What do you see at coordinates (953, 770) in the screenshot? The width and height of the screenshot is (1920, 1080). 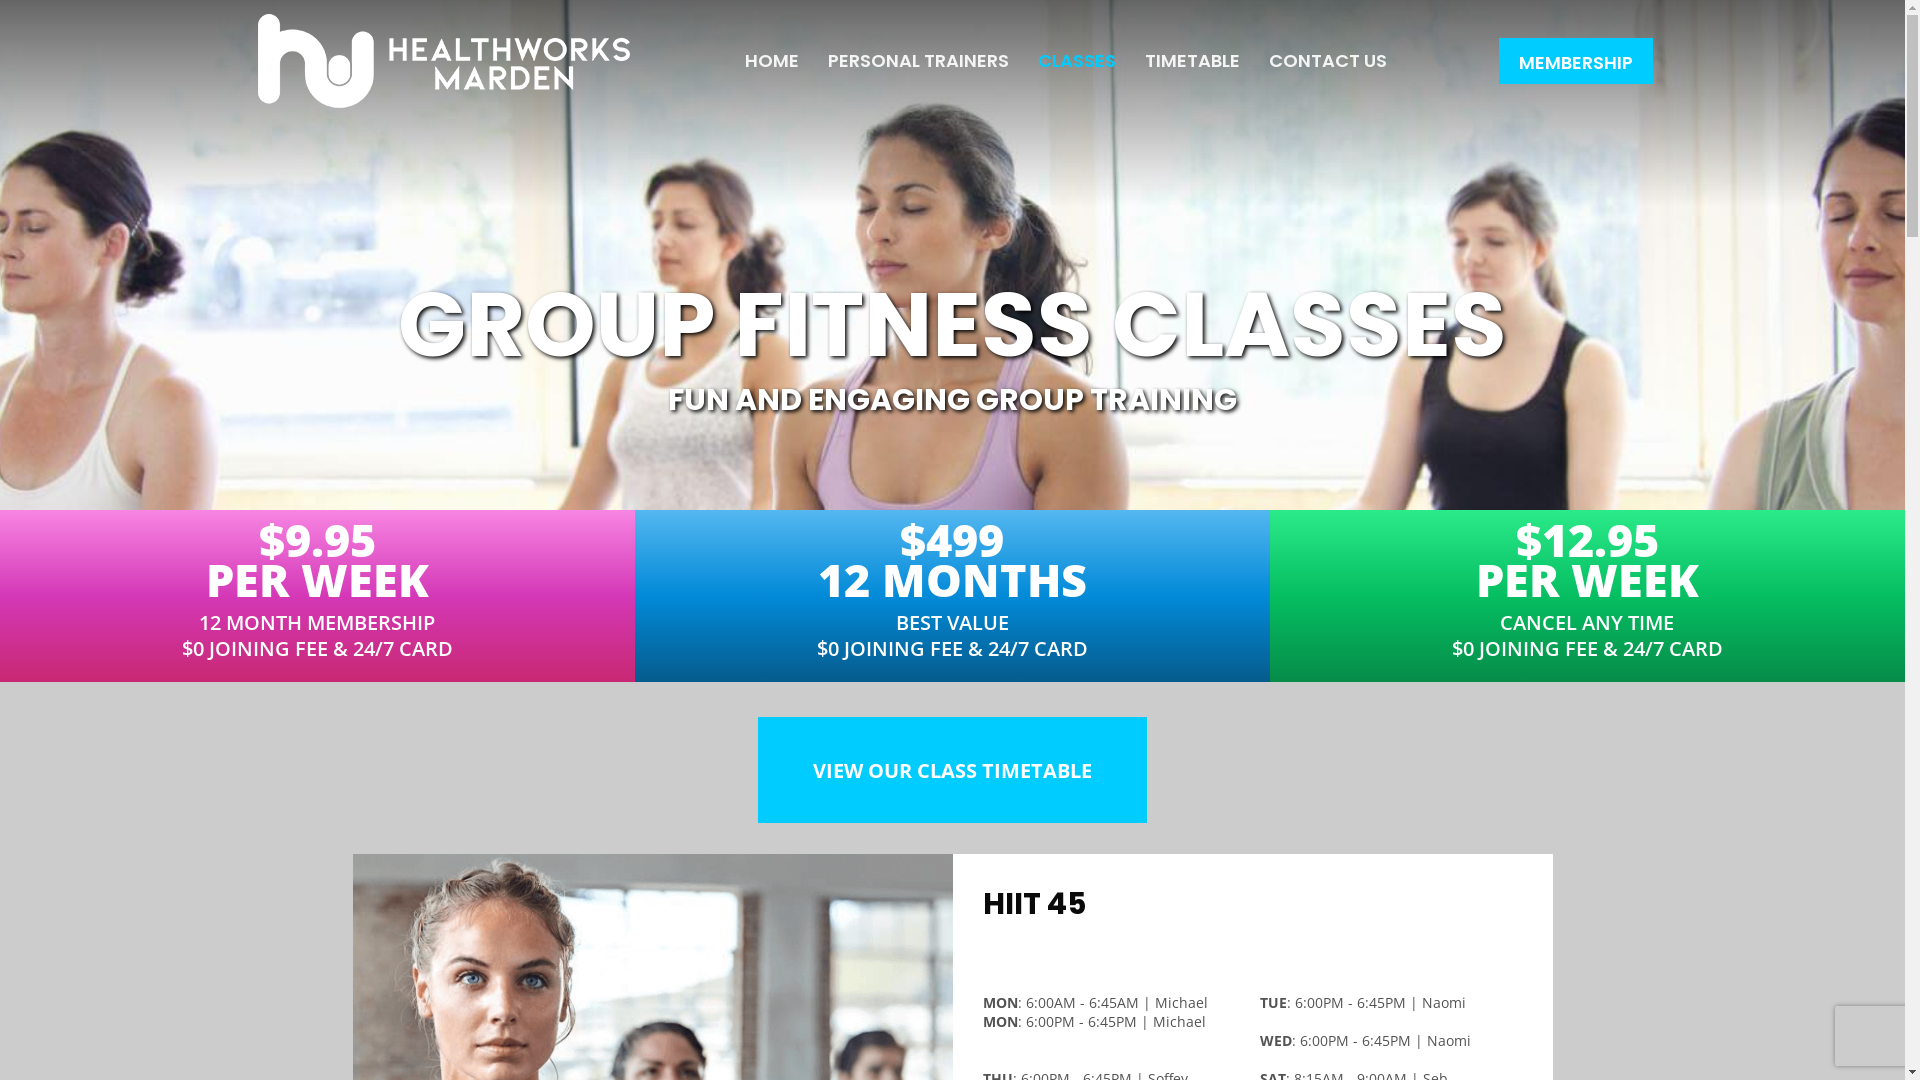 I see `VIEW OUR CLASS TIMETABLE` at bounding box center [953, 770].